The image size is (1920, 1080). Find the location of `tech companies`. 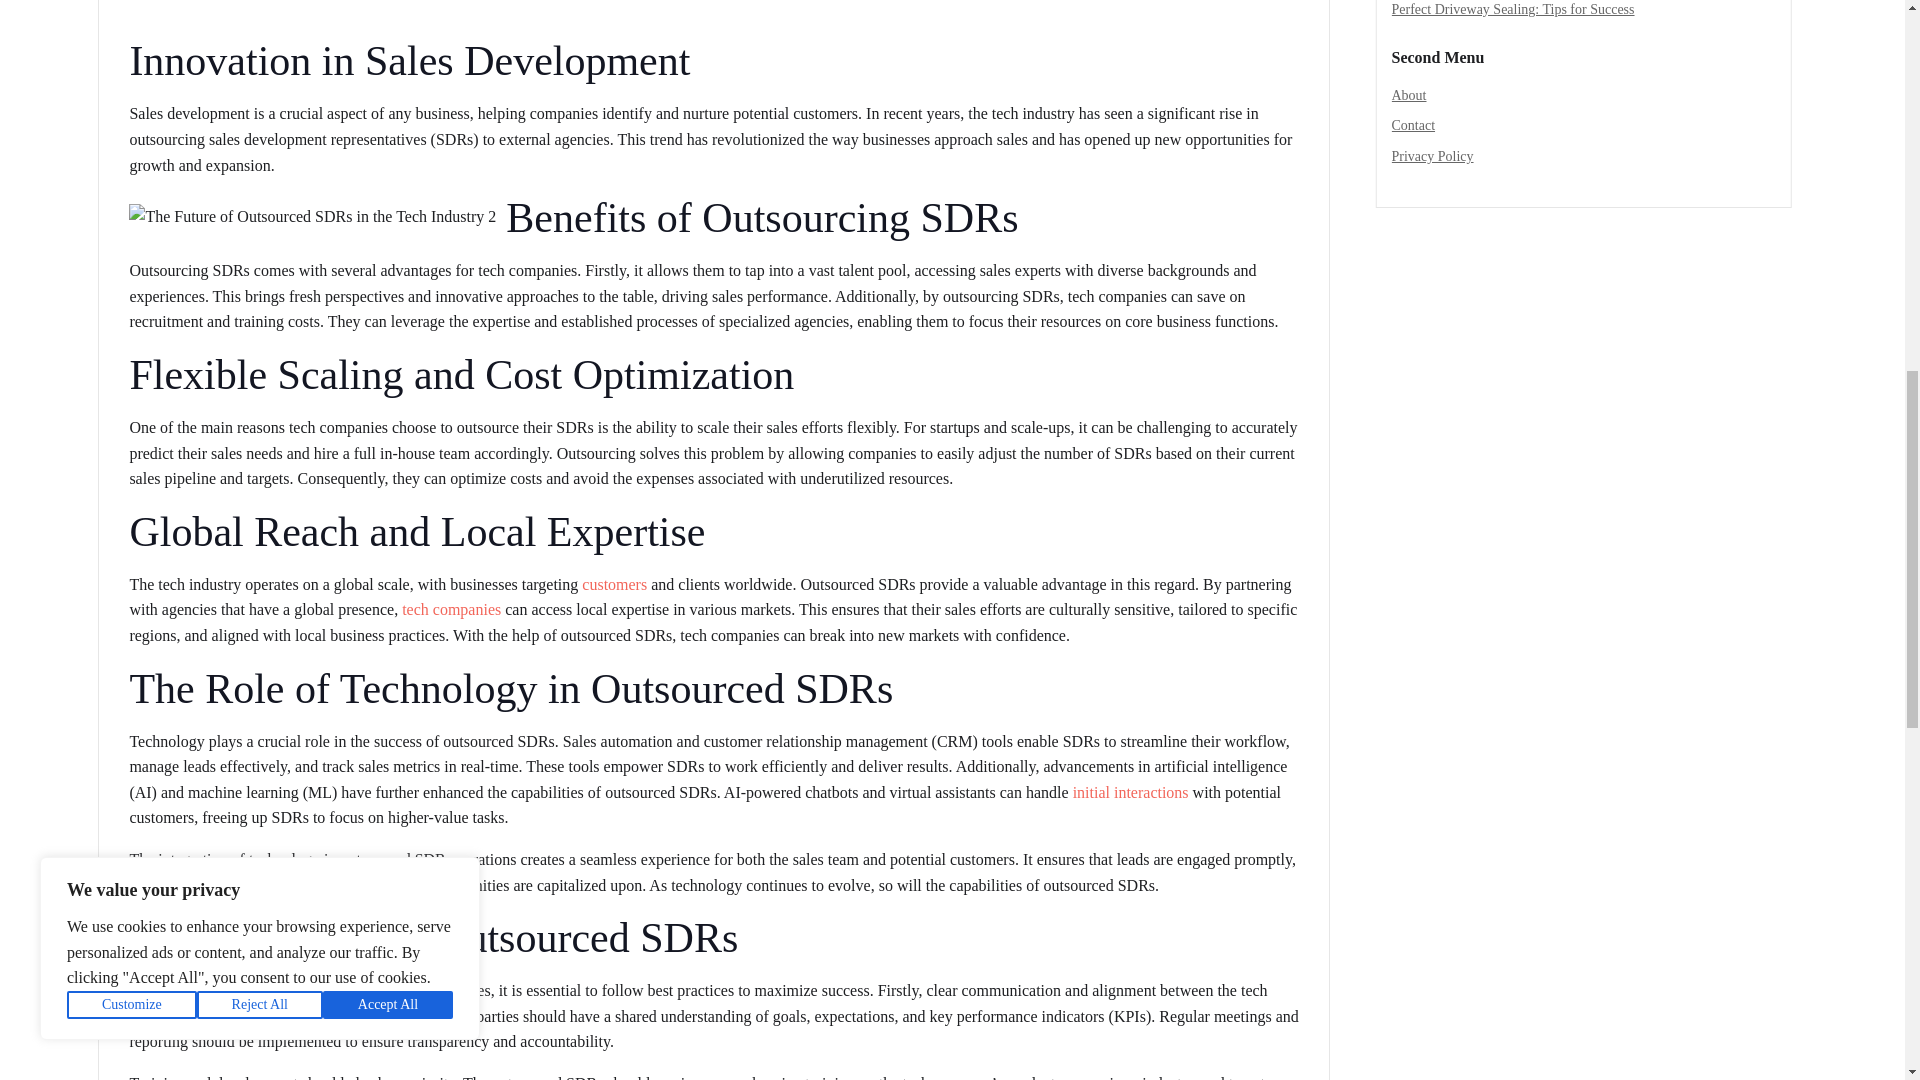

tech companies is located at coordinates (451, 608).